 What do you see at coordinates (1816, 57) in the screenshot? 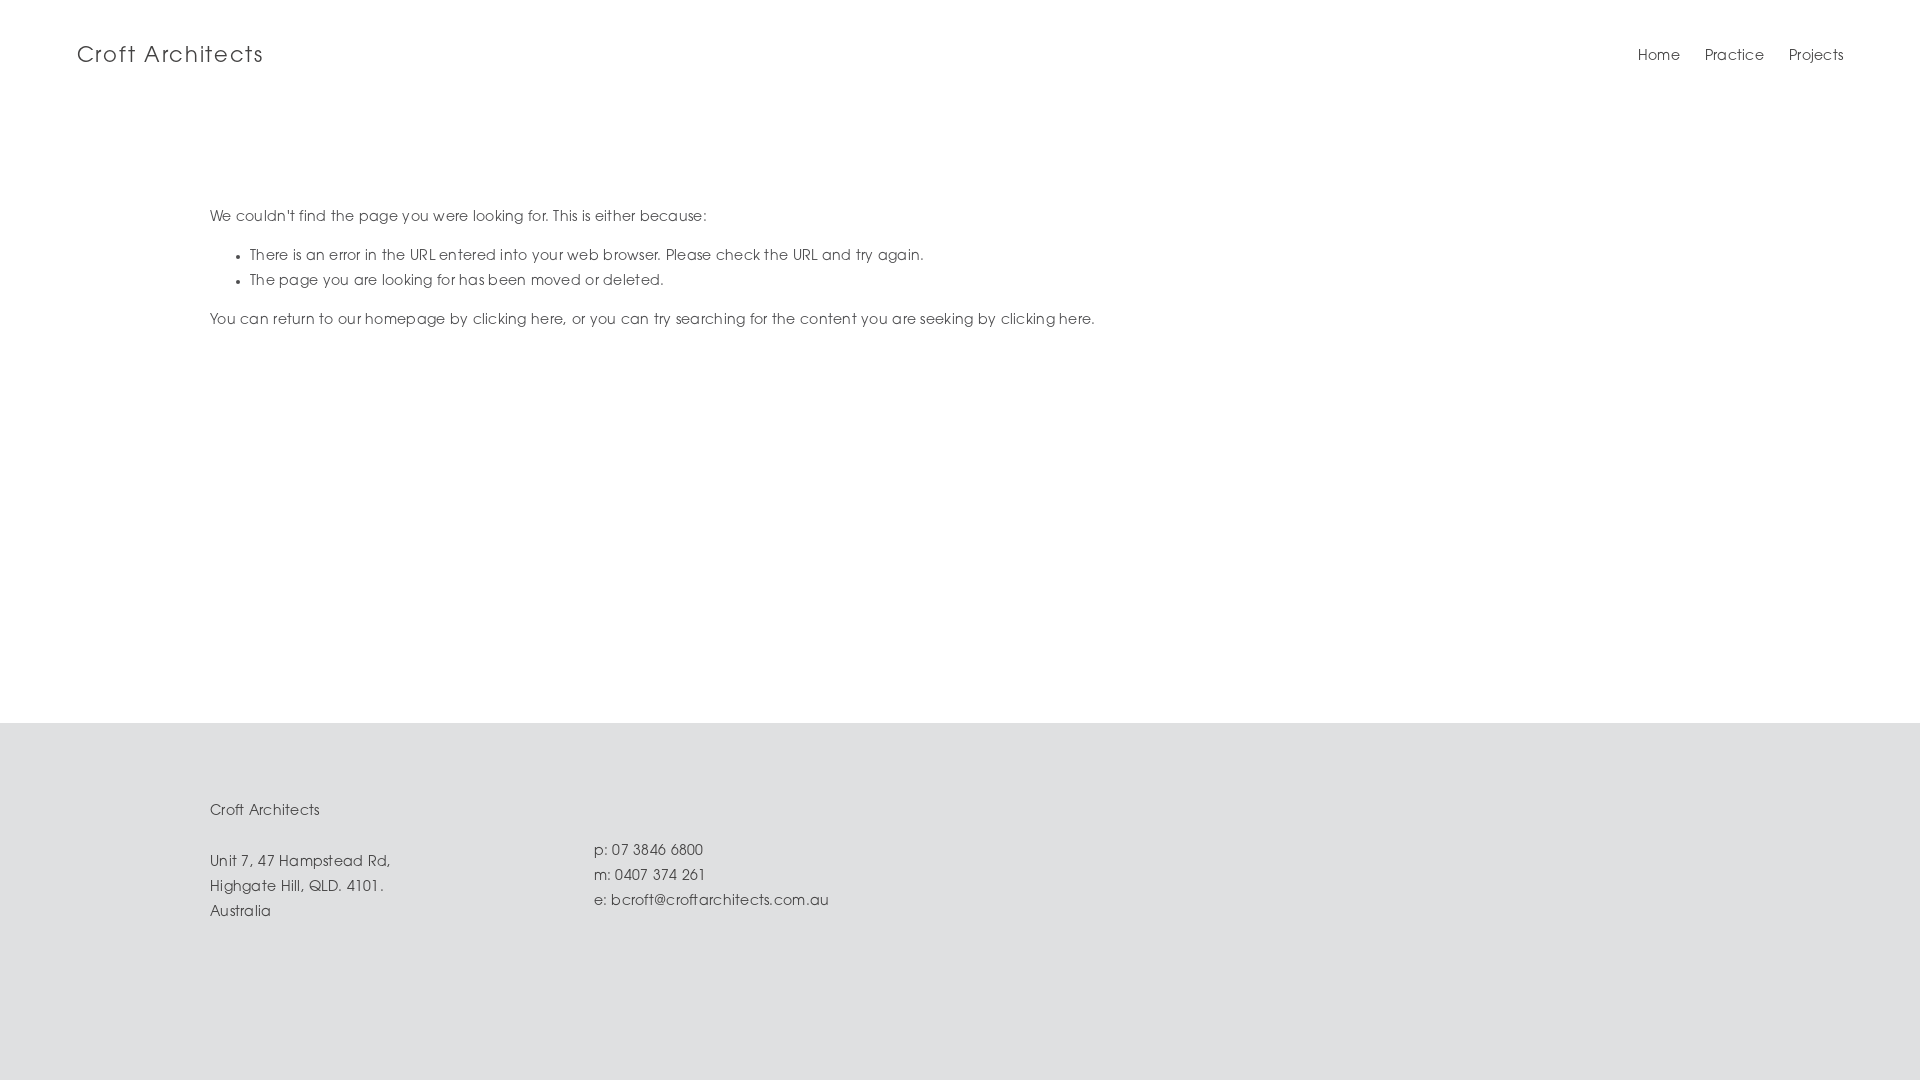
I see `Projects` at bounding box center [1816, 57].